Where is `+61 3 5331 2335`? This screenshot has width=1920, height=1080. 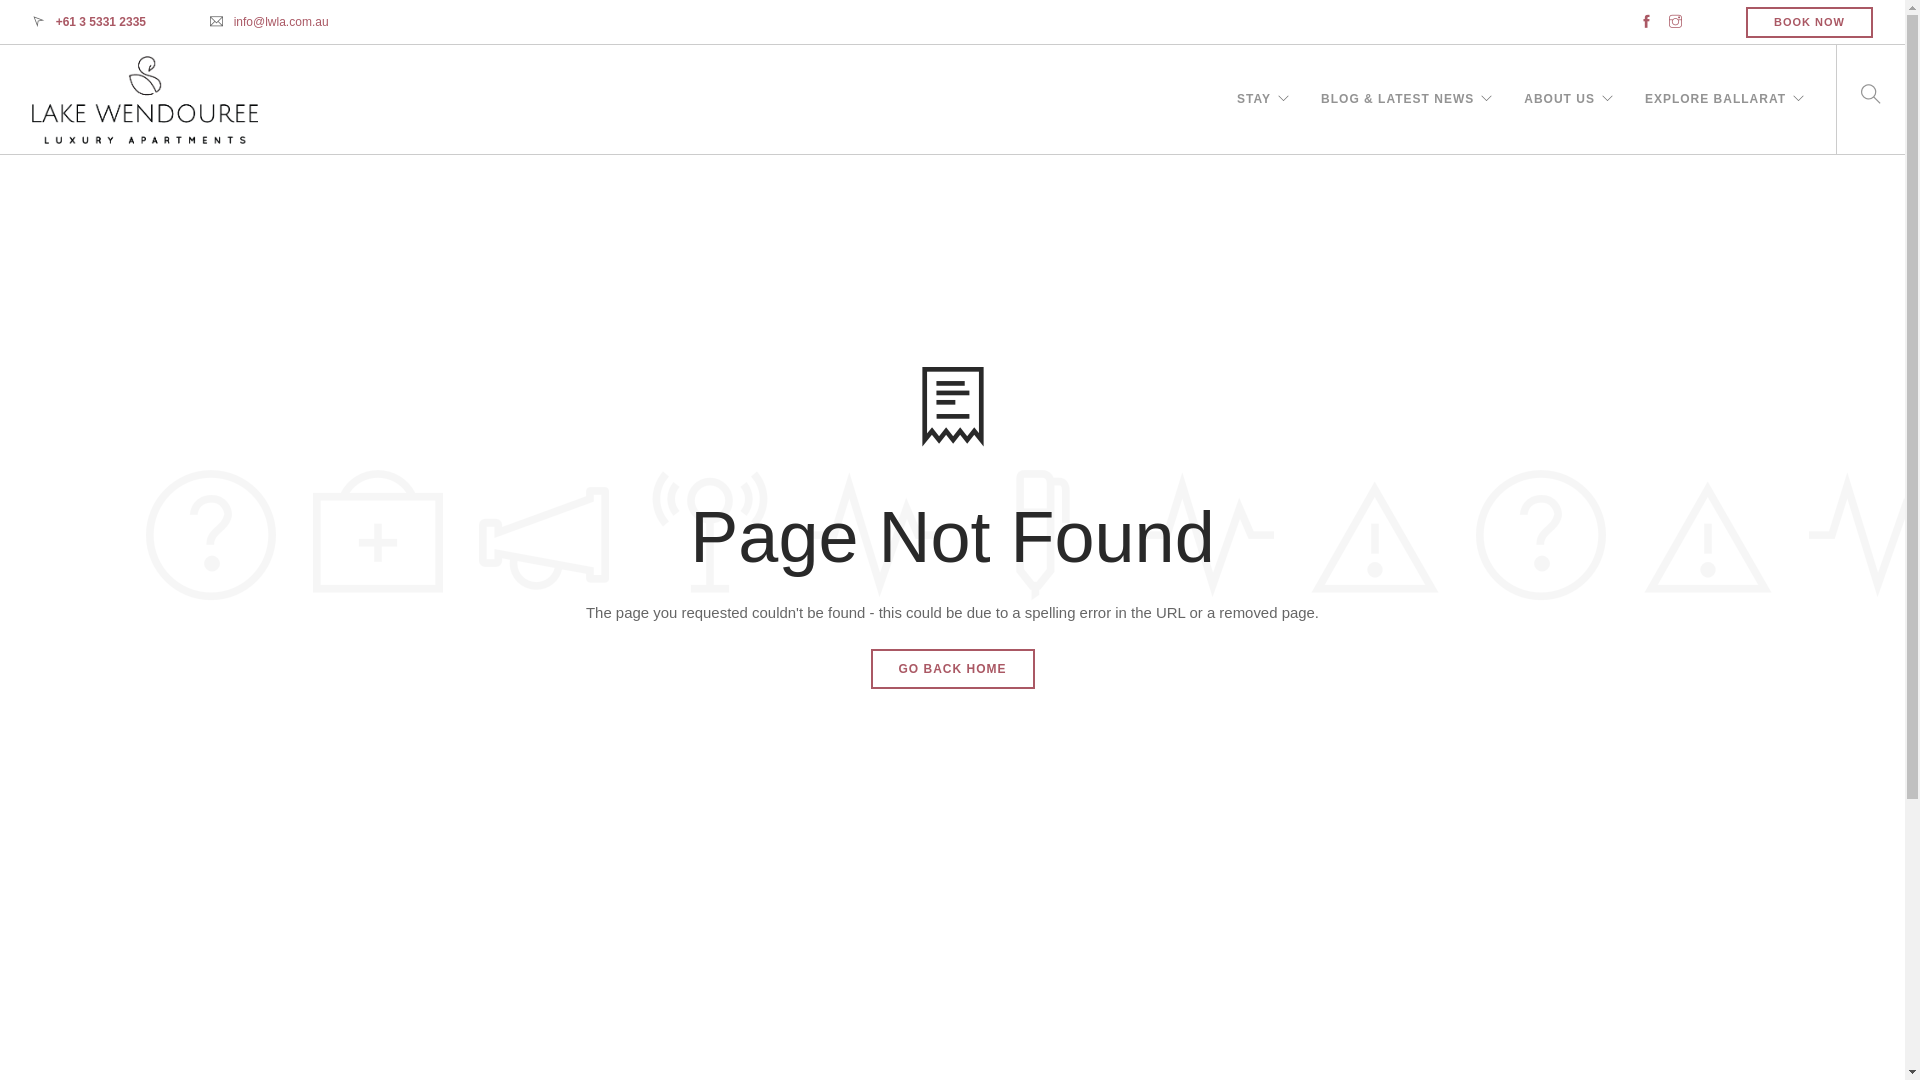
+61 3 5331 2335 is located at coordinates (101, 22).